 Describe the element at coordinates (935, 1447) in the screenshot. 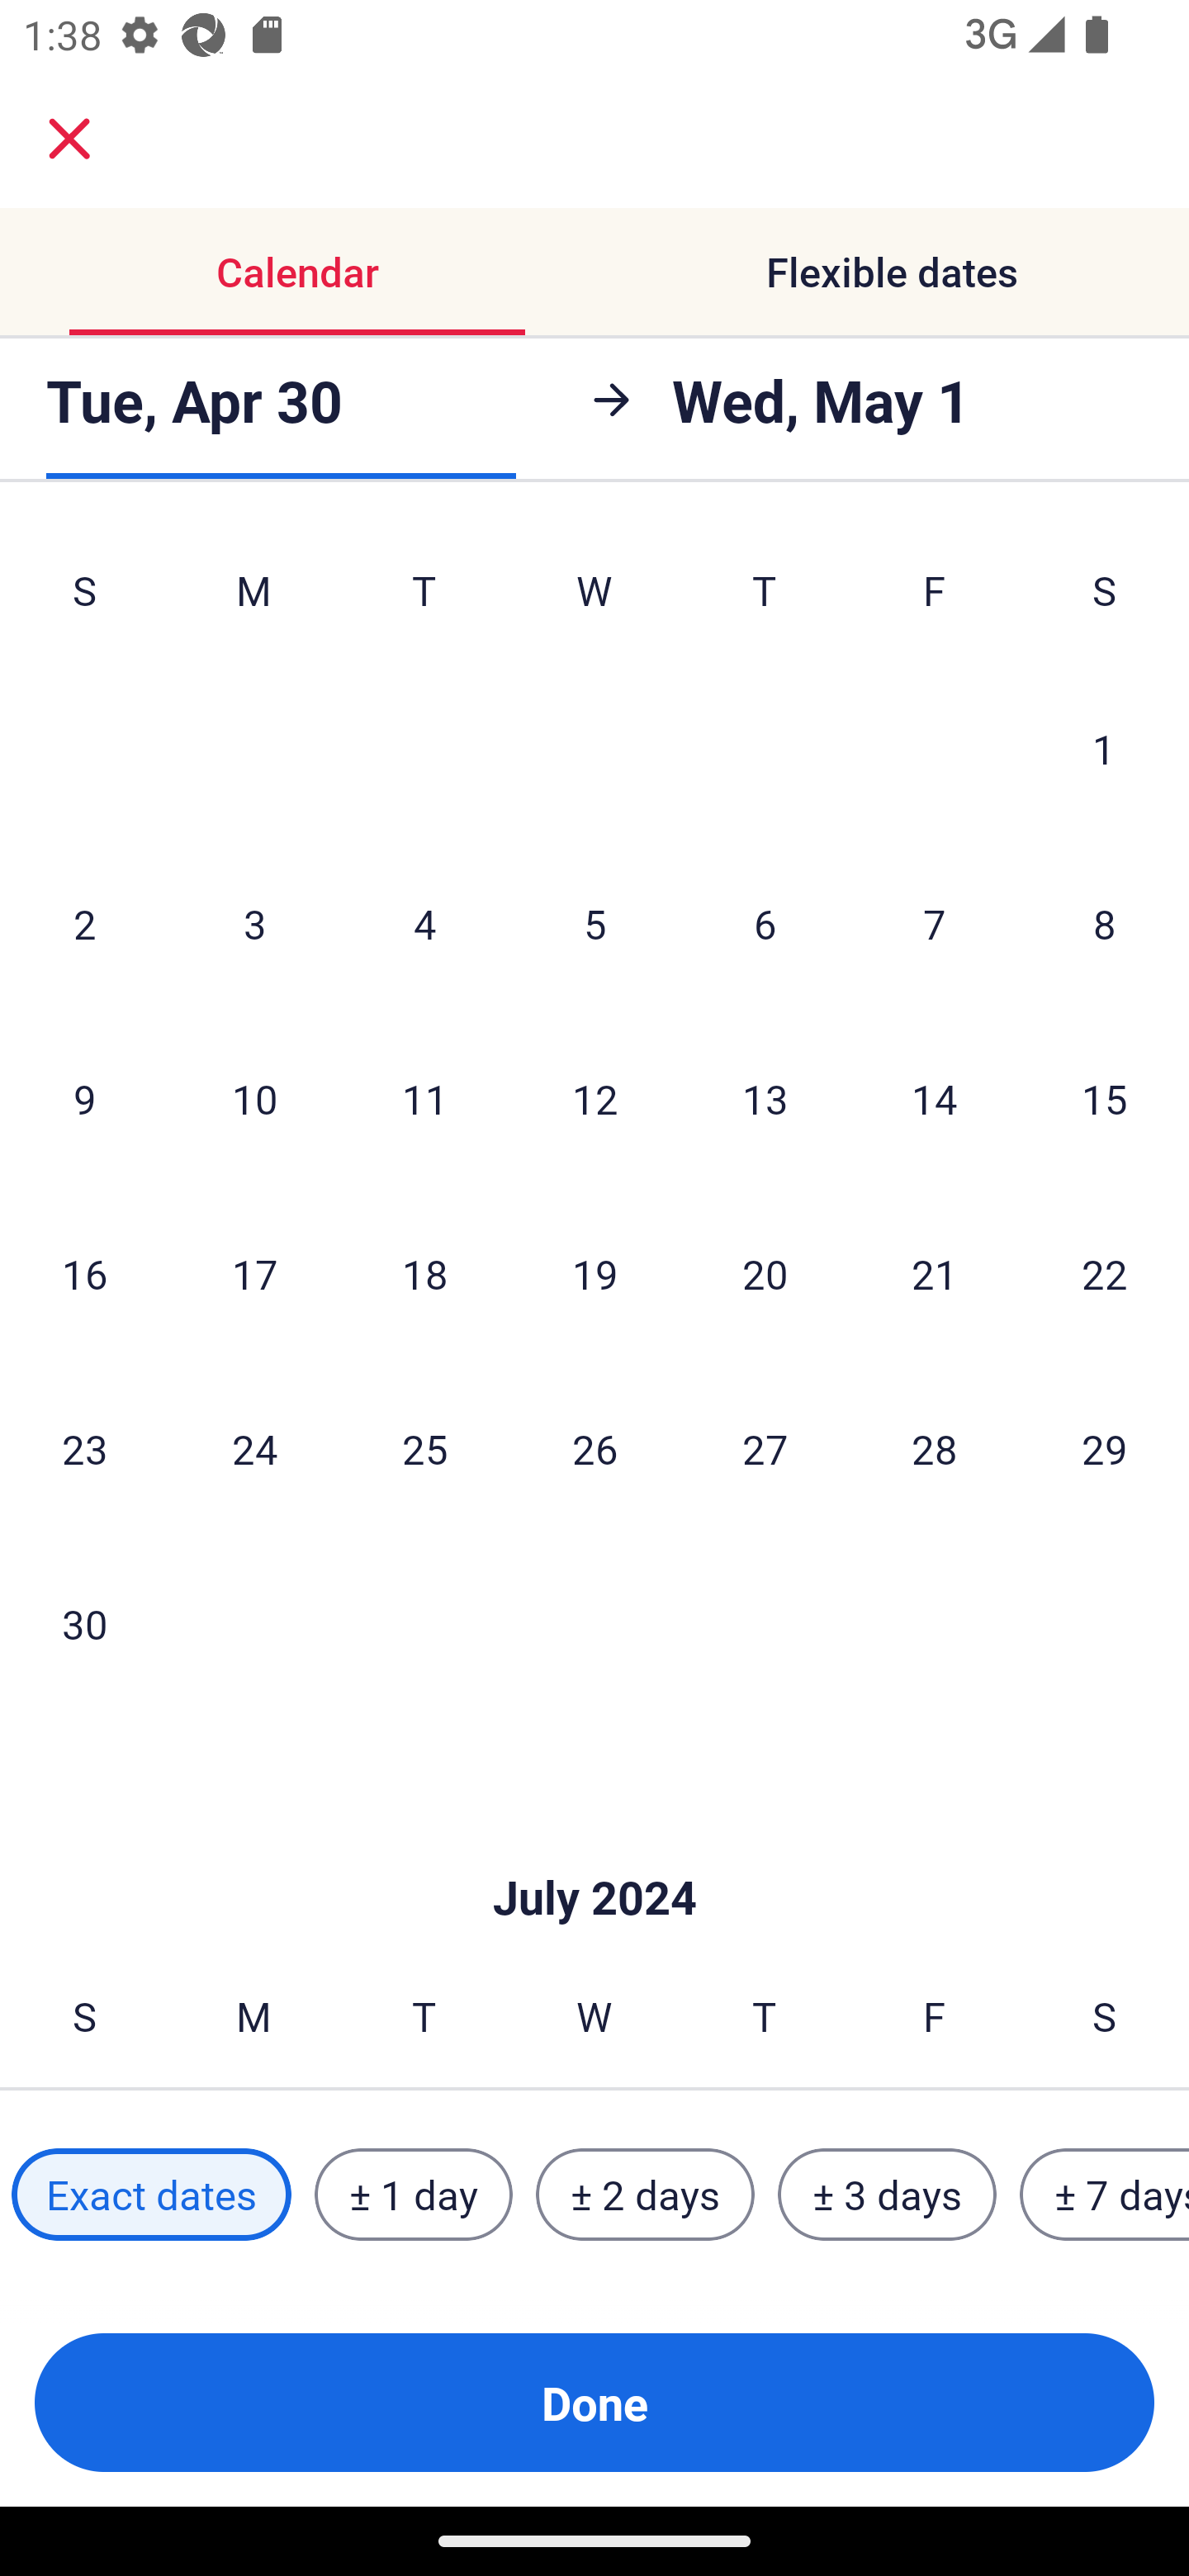

I see `28 Friday, June 28, 2024` at that location.